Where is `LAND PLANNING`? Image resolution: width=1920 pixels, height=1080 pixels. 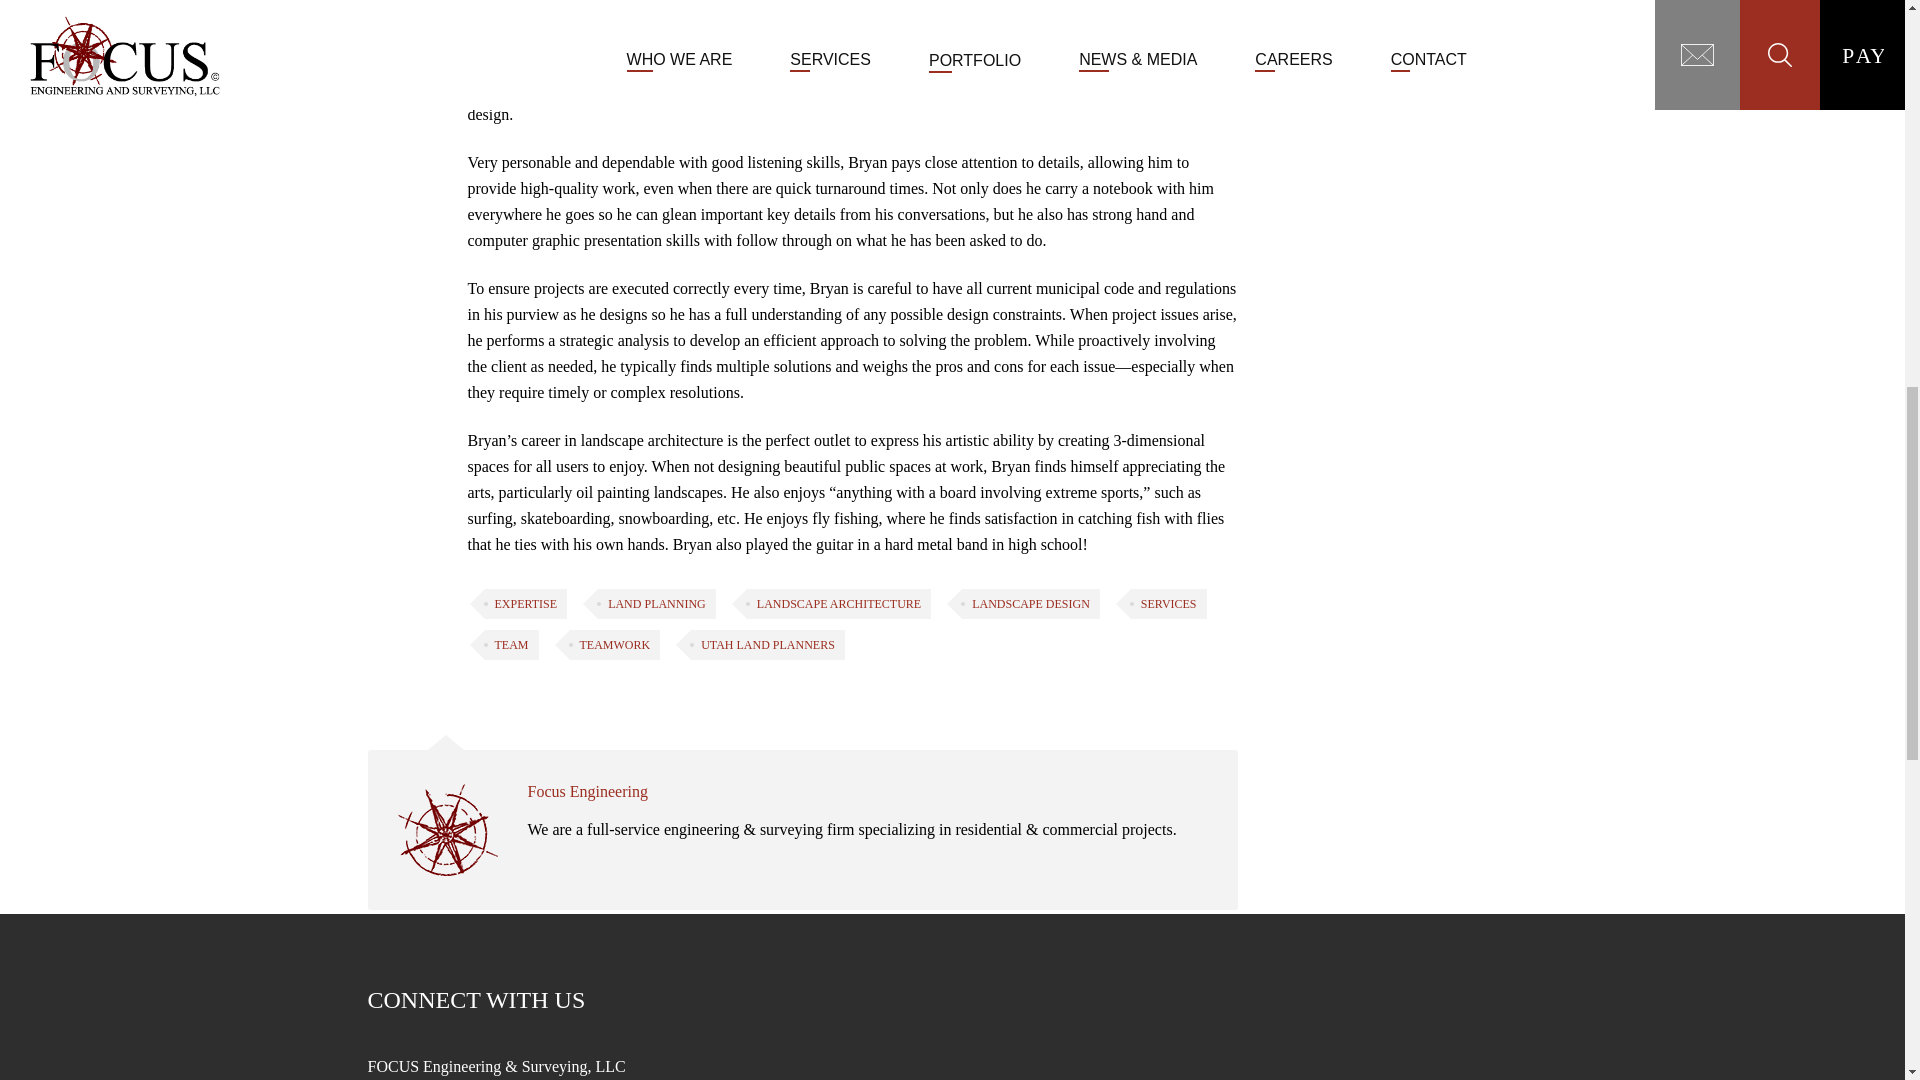
LAND PLANNING is located at coordinates (656, 603).